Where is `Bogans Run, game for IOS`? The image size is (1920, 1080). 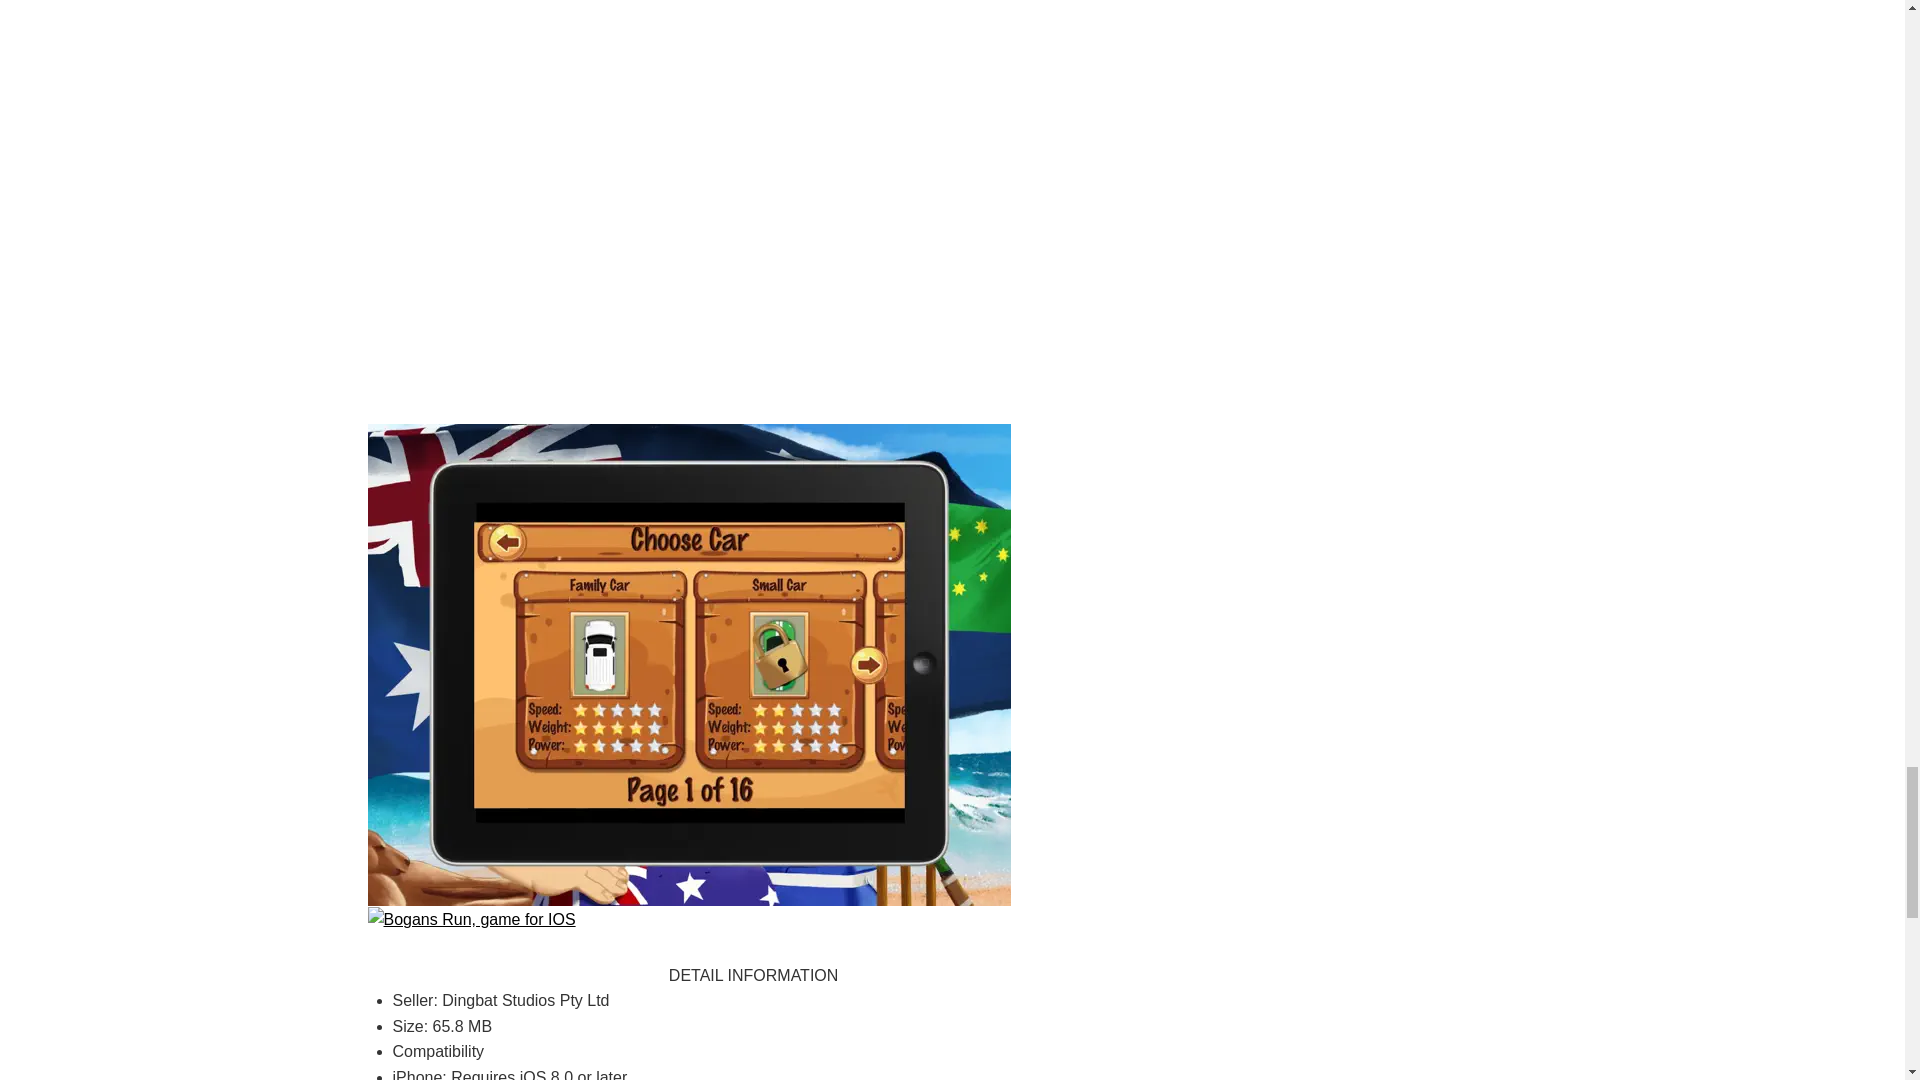
Bogans Run, game for IOS is located at coordinates (690, 662).